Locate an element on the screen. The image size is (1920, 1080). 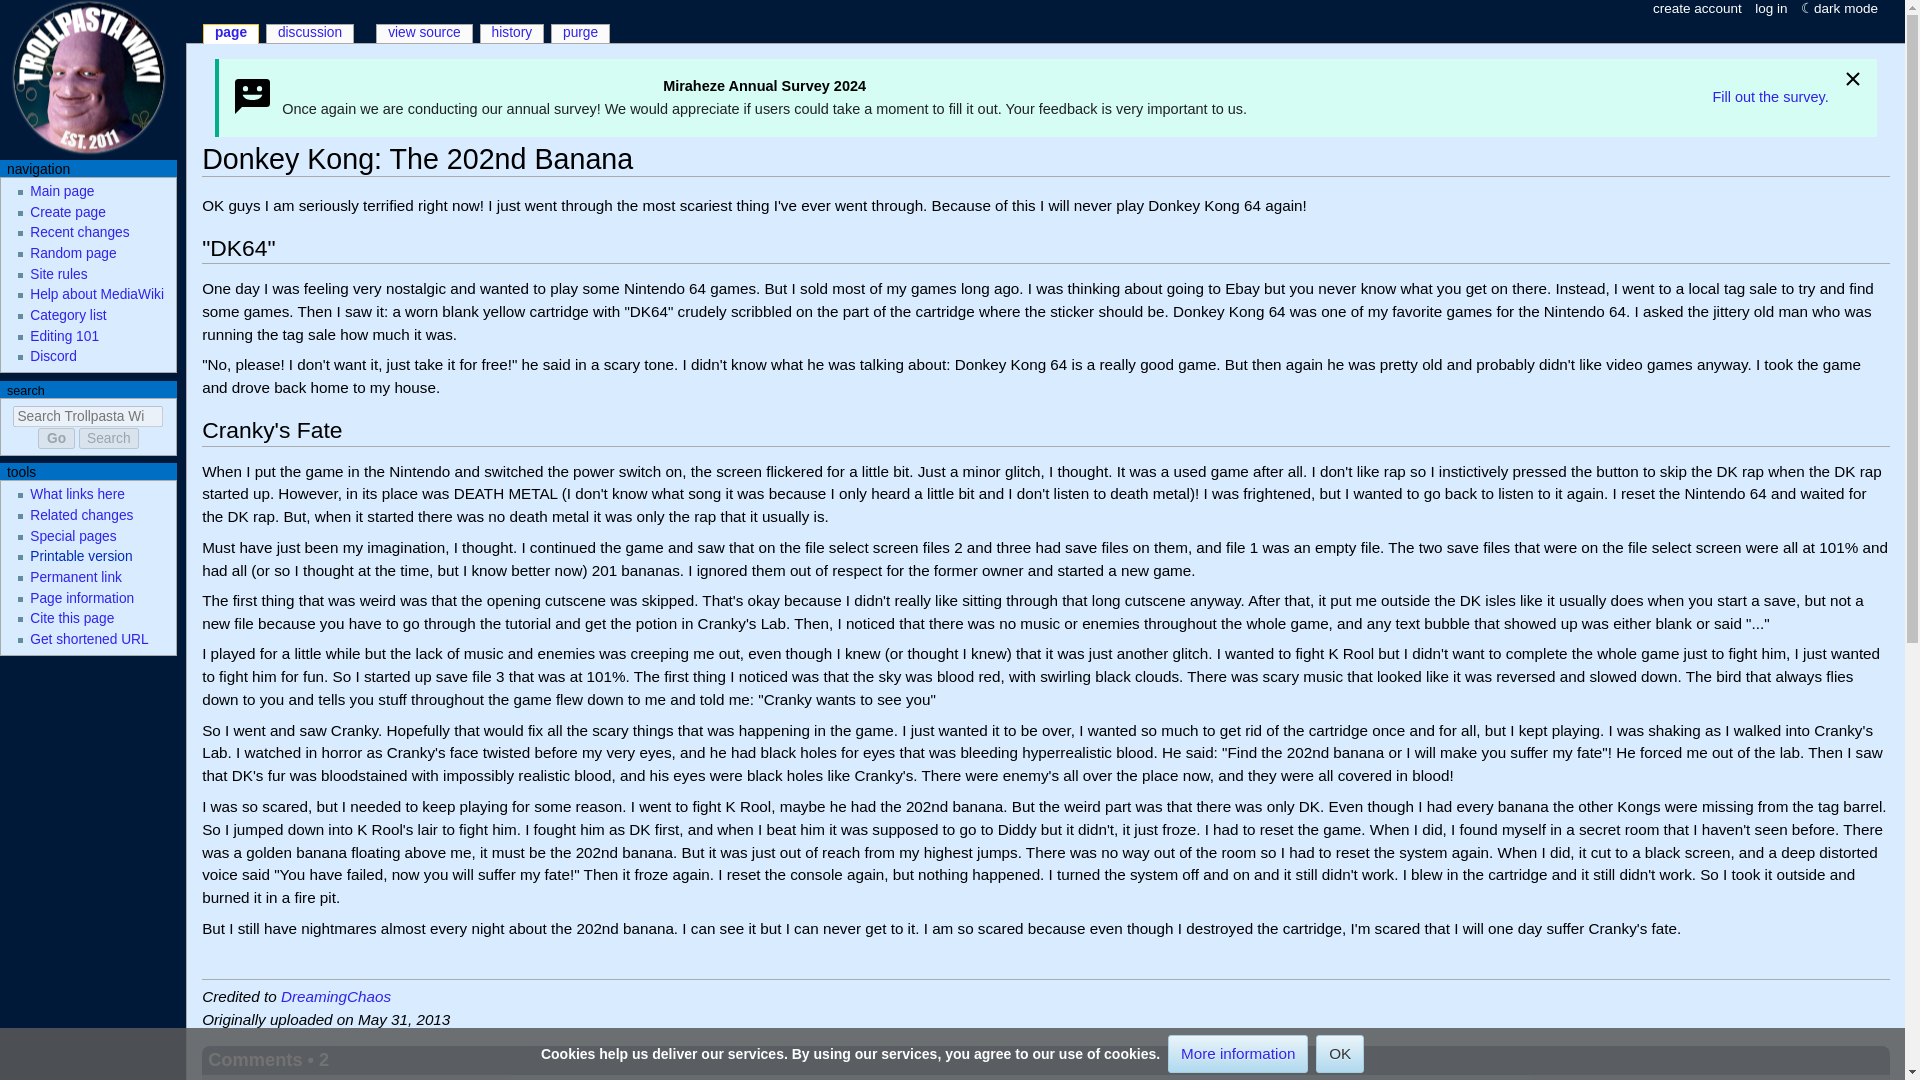
DreamingChaos is located at coordinates (336, 996).